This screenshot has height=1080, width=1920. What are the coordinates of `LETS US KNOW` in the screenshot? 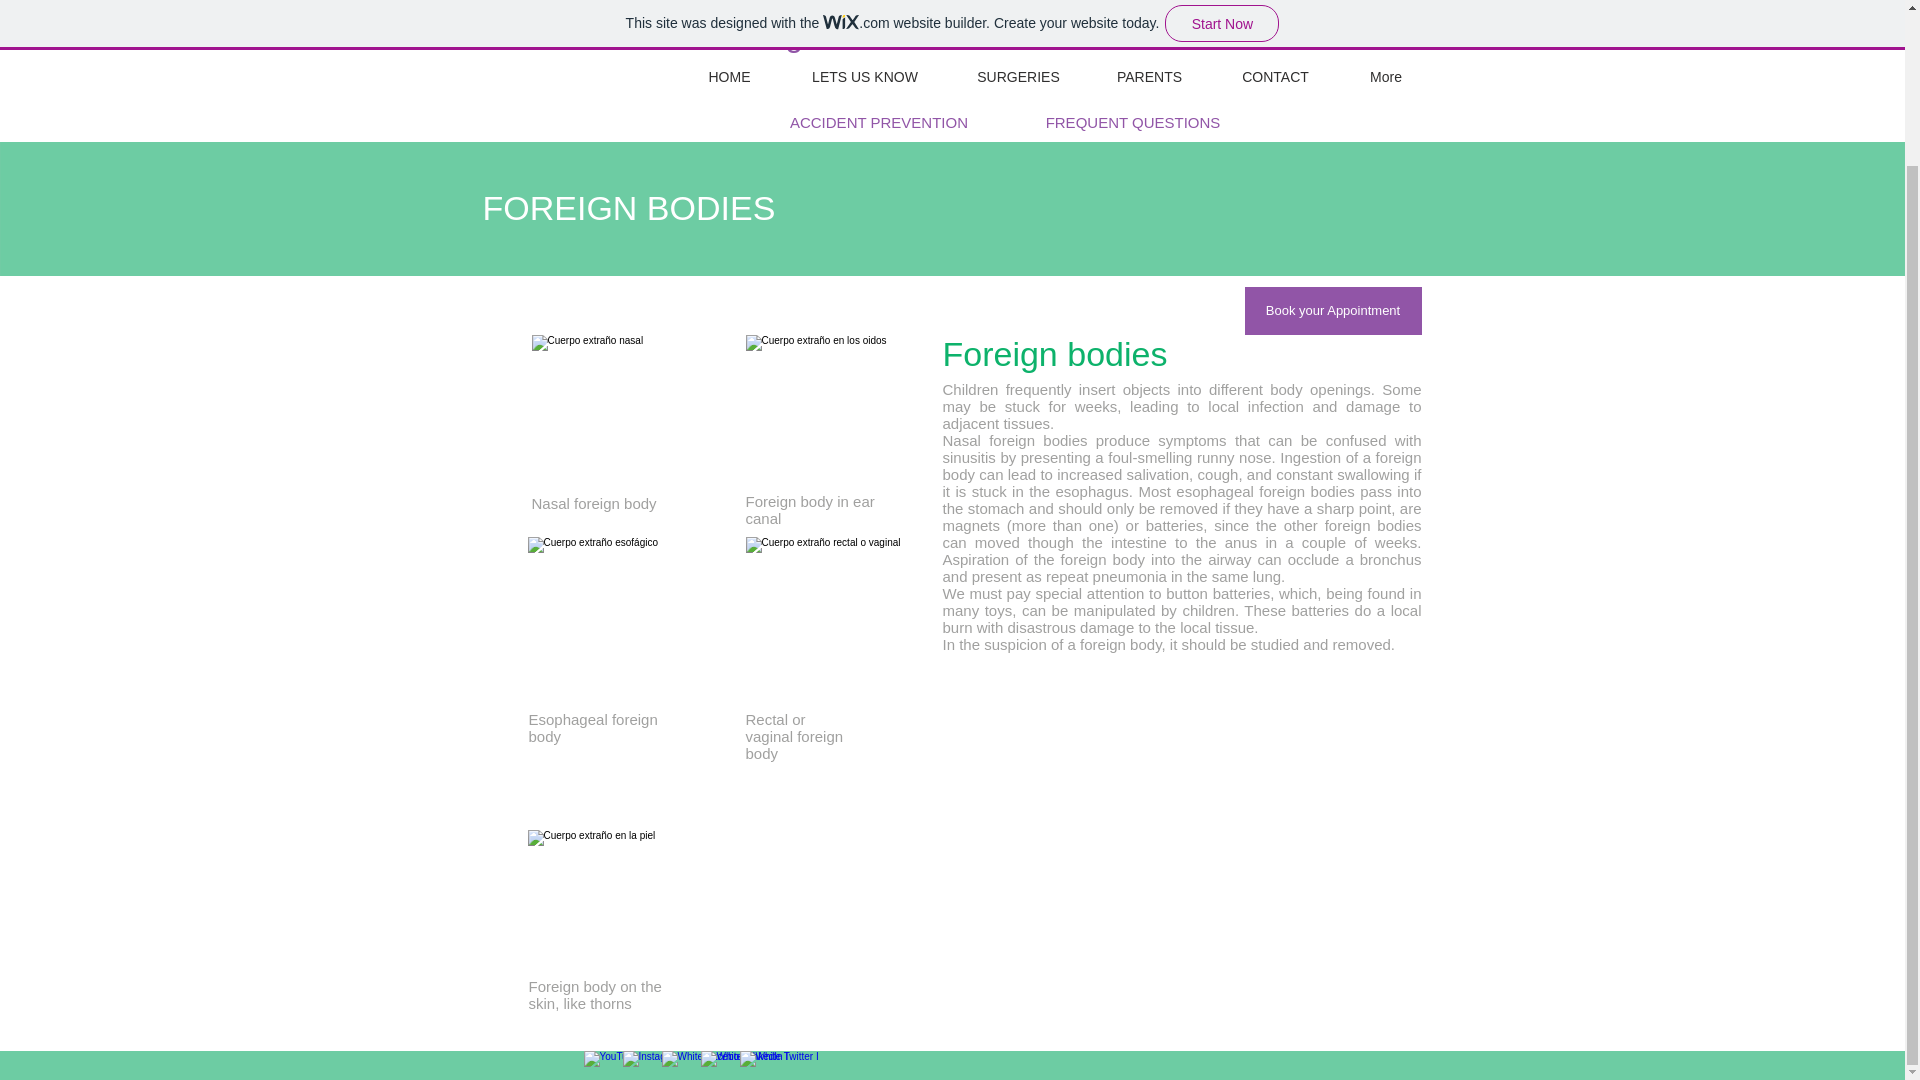 It's located at (864, 78).